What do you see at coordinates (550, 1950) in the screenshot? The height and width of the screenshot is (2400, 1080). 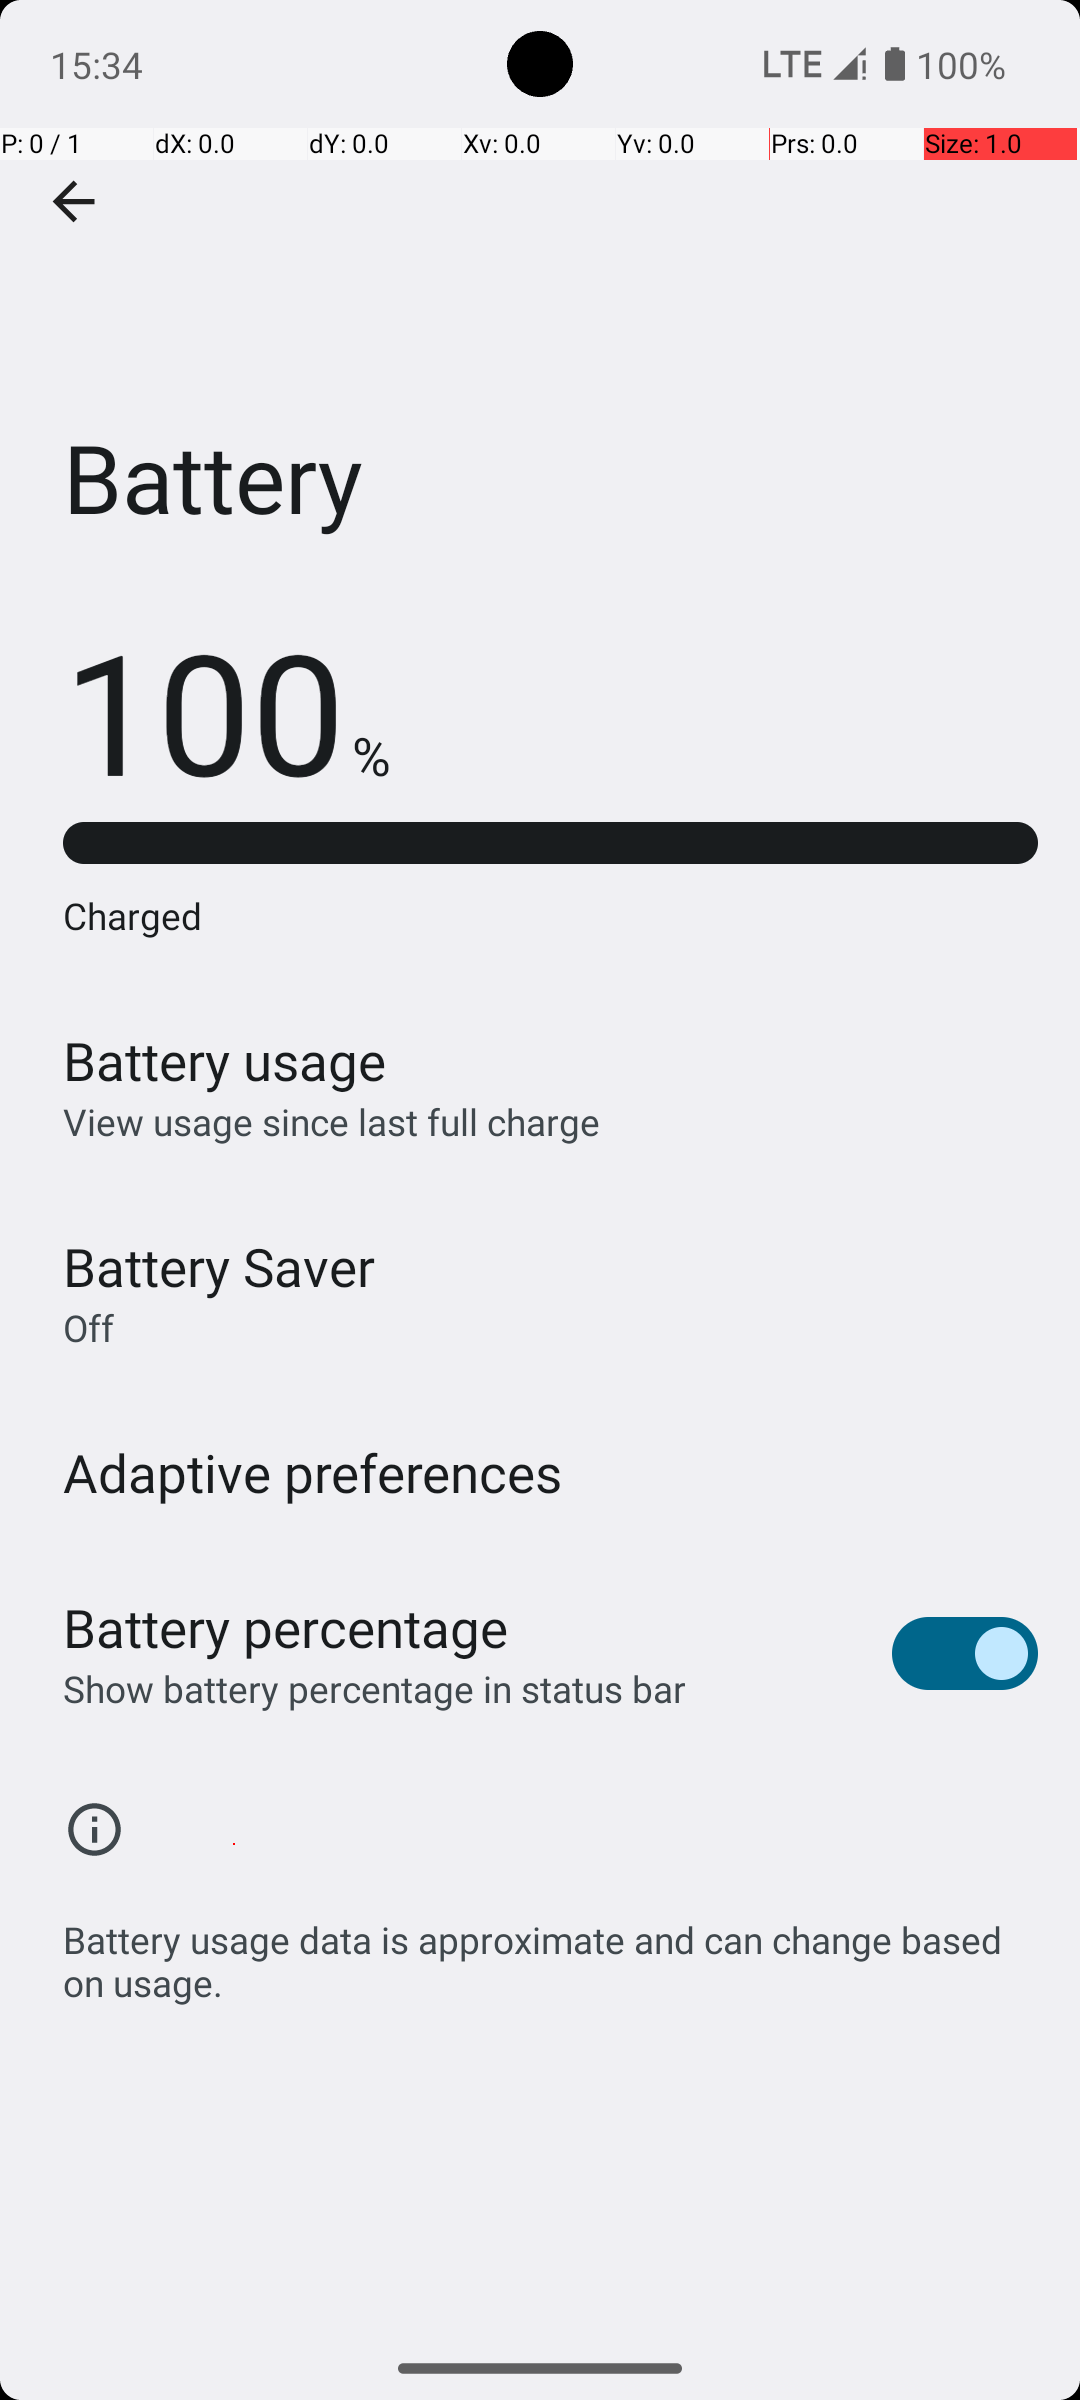 I see `Battery usage data is approximate and can change based on usage.` at bounding box center [550, 1950].